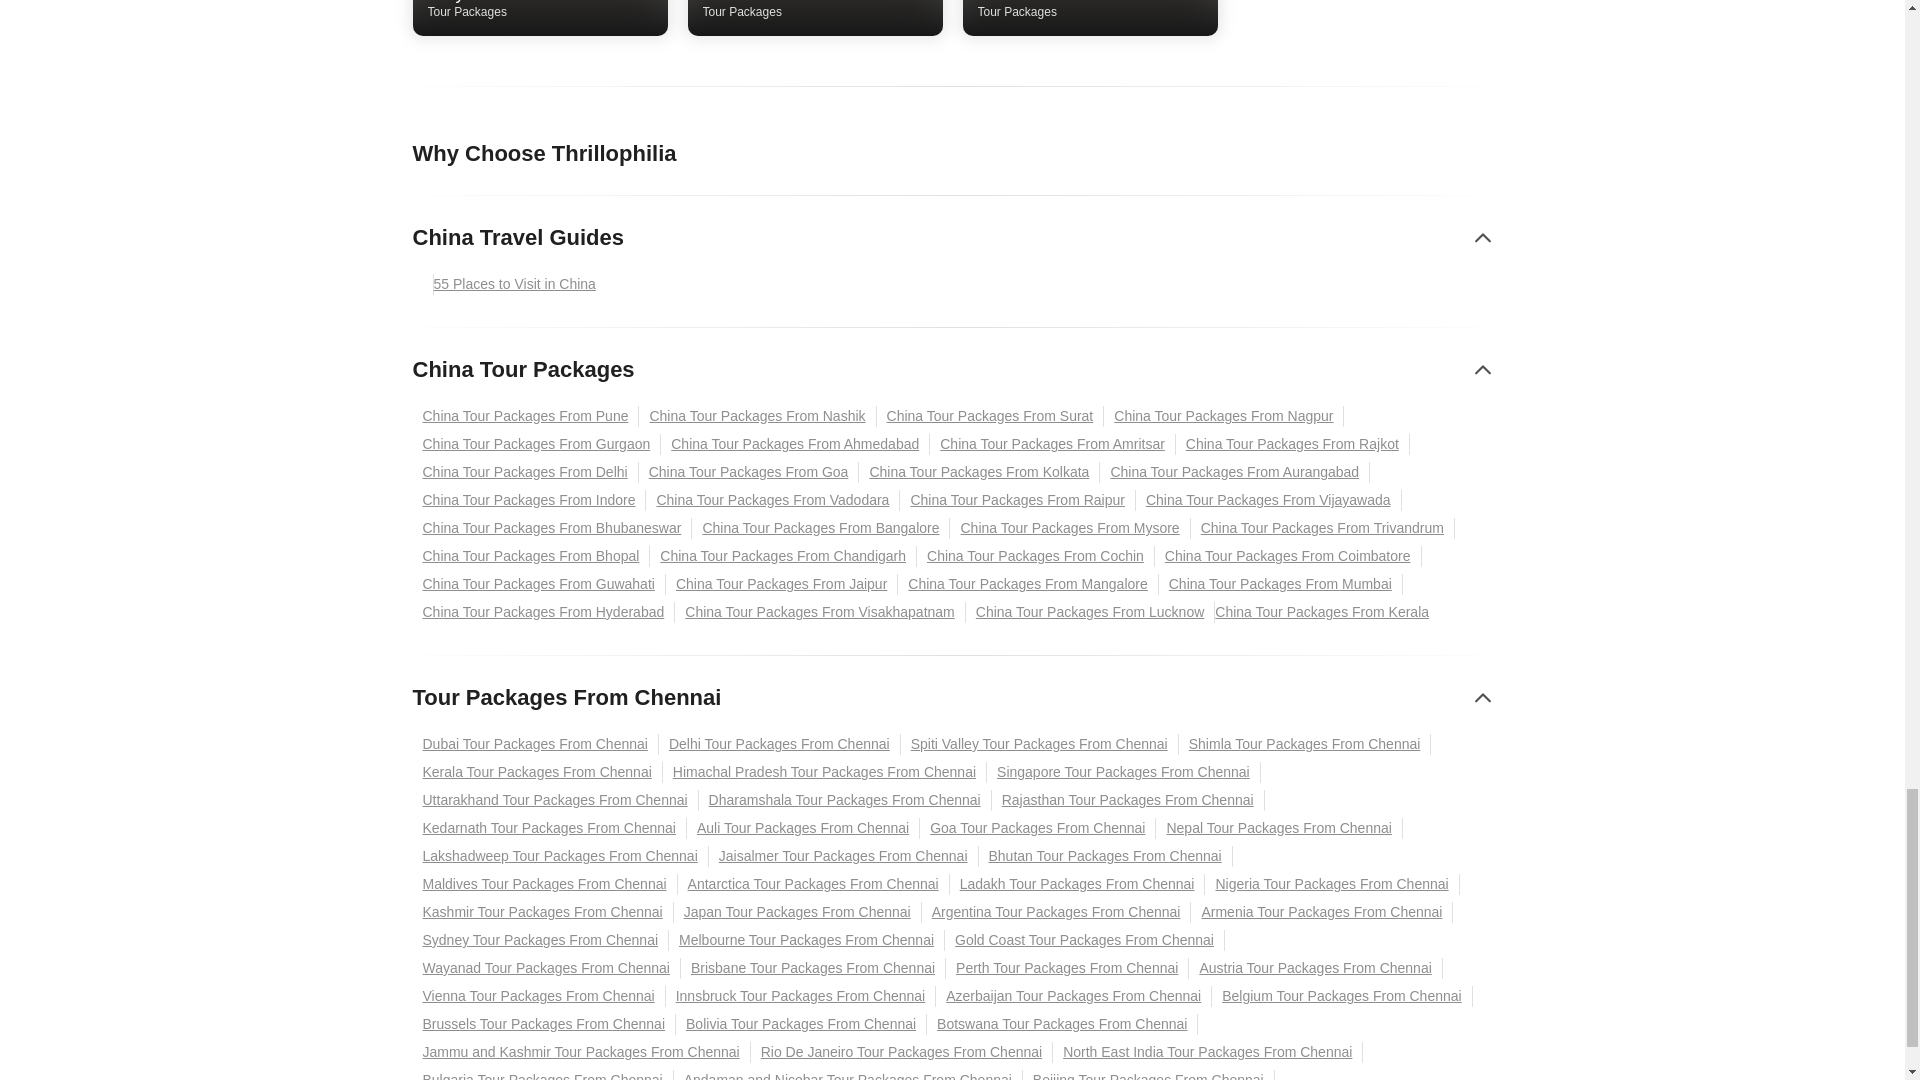 This screenshot has width=1920, height=1080. What do you see at coordinates (991, 416) in the screenshot?
I see `China Tour Packages From Nagpur` at bounding box center [991, 416].